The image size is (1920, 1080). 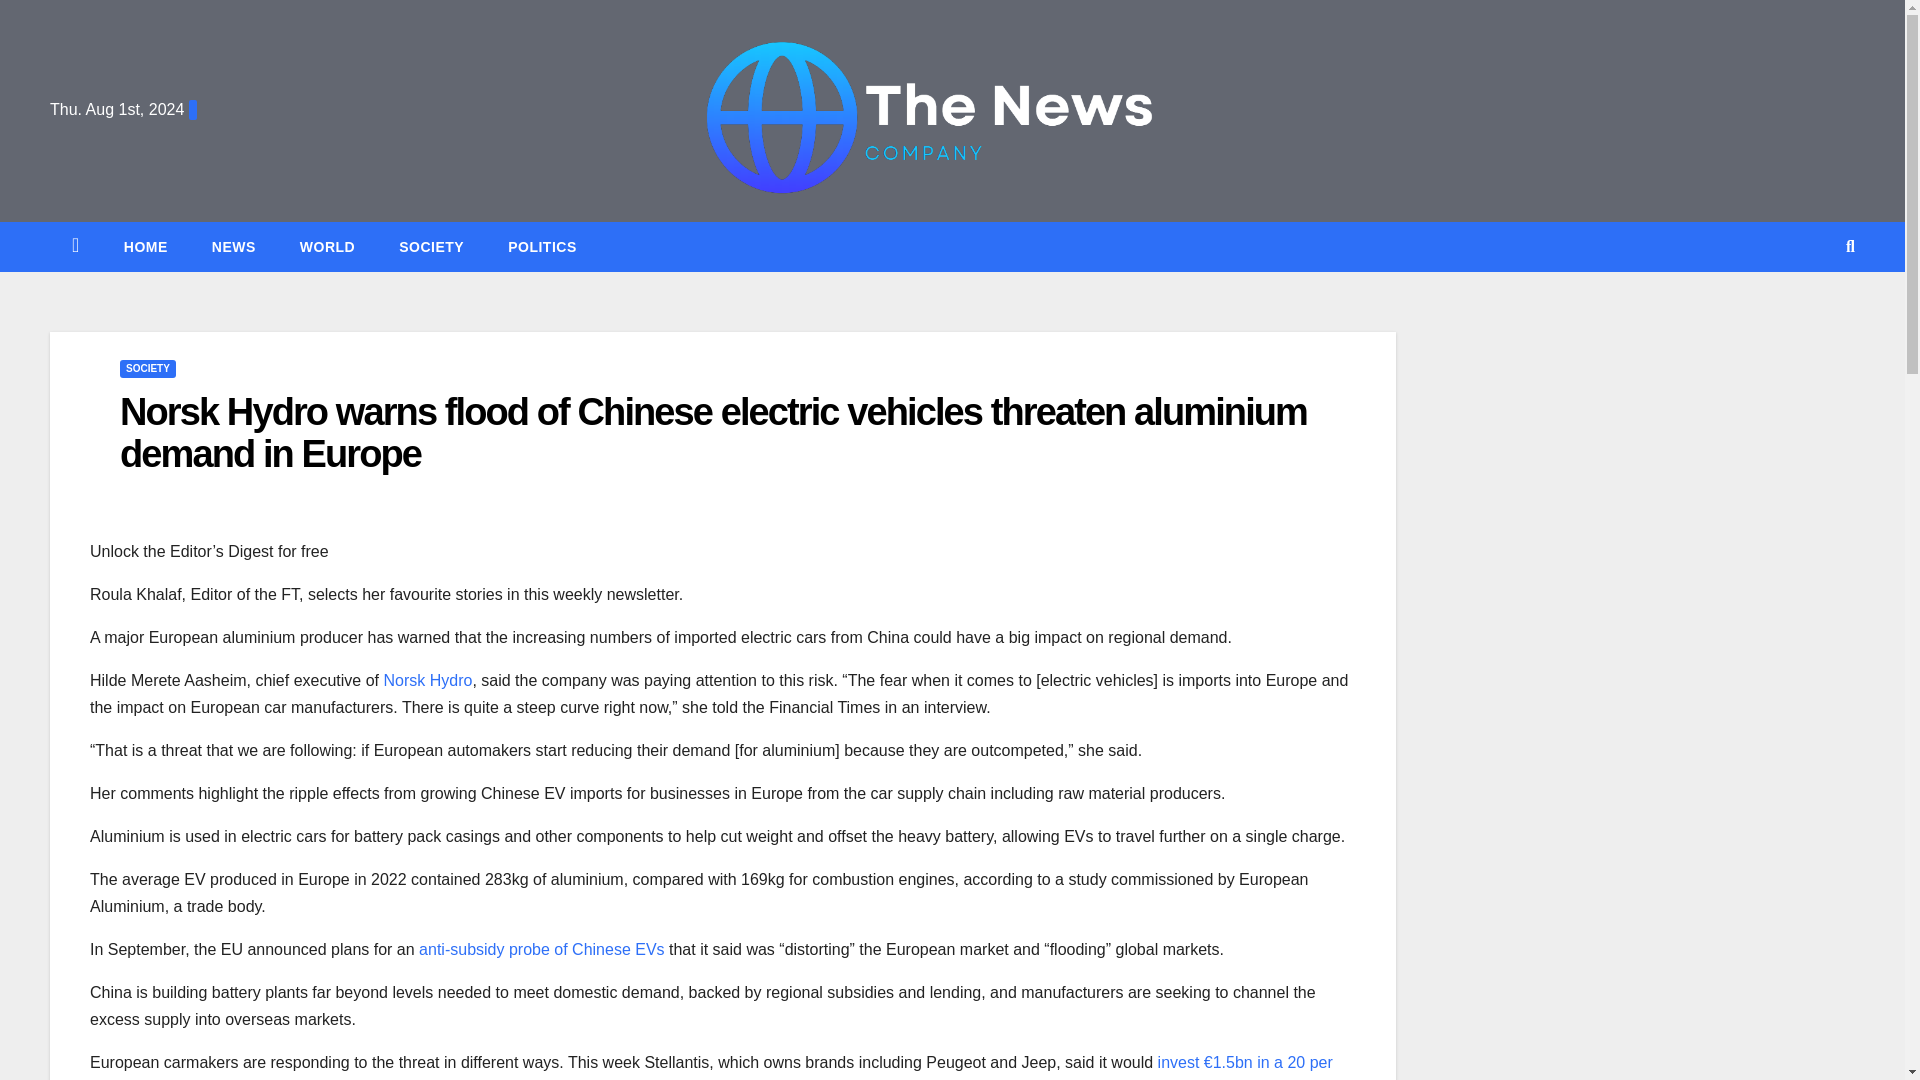 I want to click on anti-subsidy probe of Chinese EVs, so click(x=541, y=948).